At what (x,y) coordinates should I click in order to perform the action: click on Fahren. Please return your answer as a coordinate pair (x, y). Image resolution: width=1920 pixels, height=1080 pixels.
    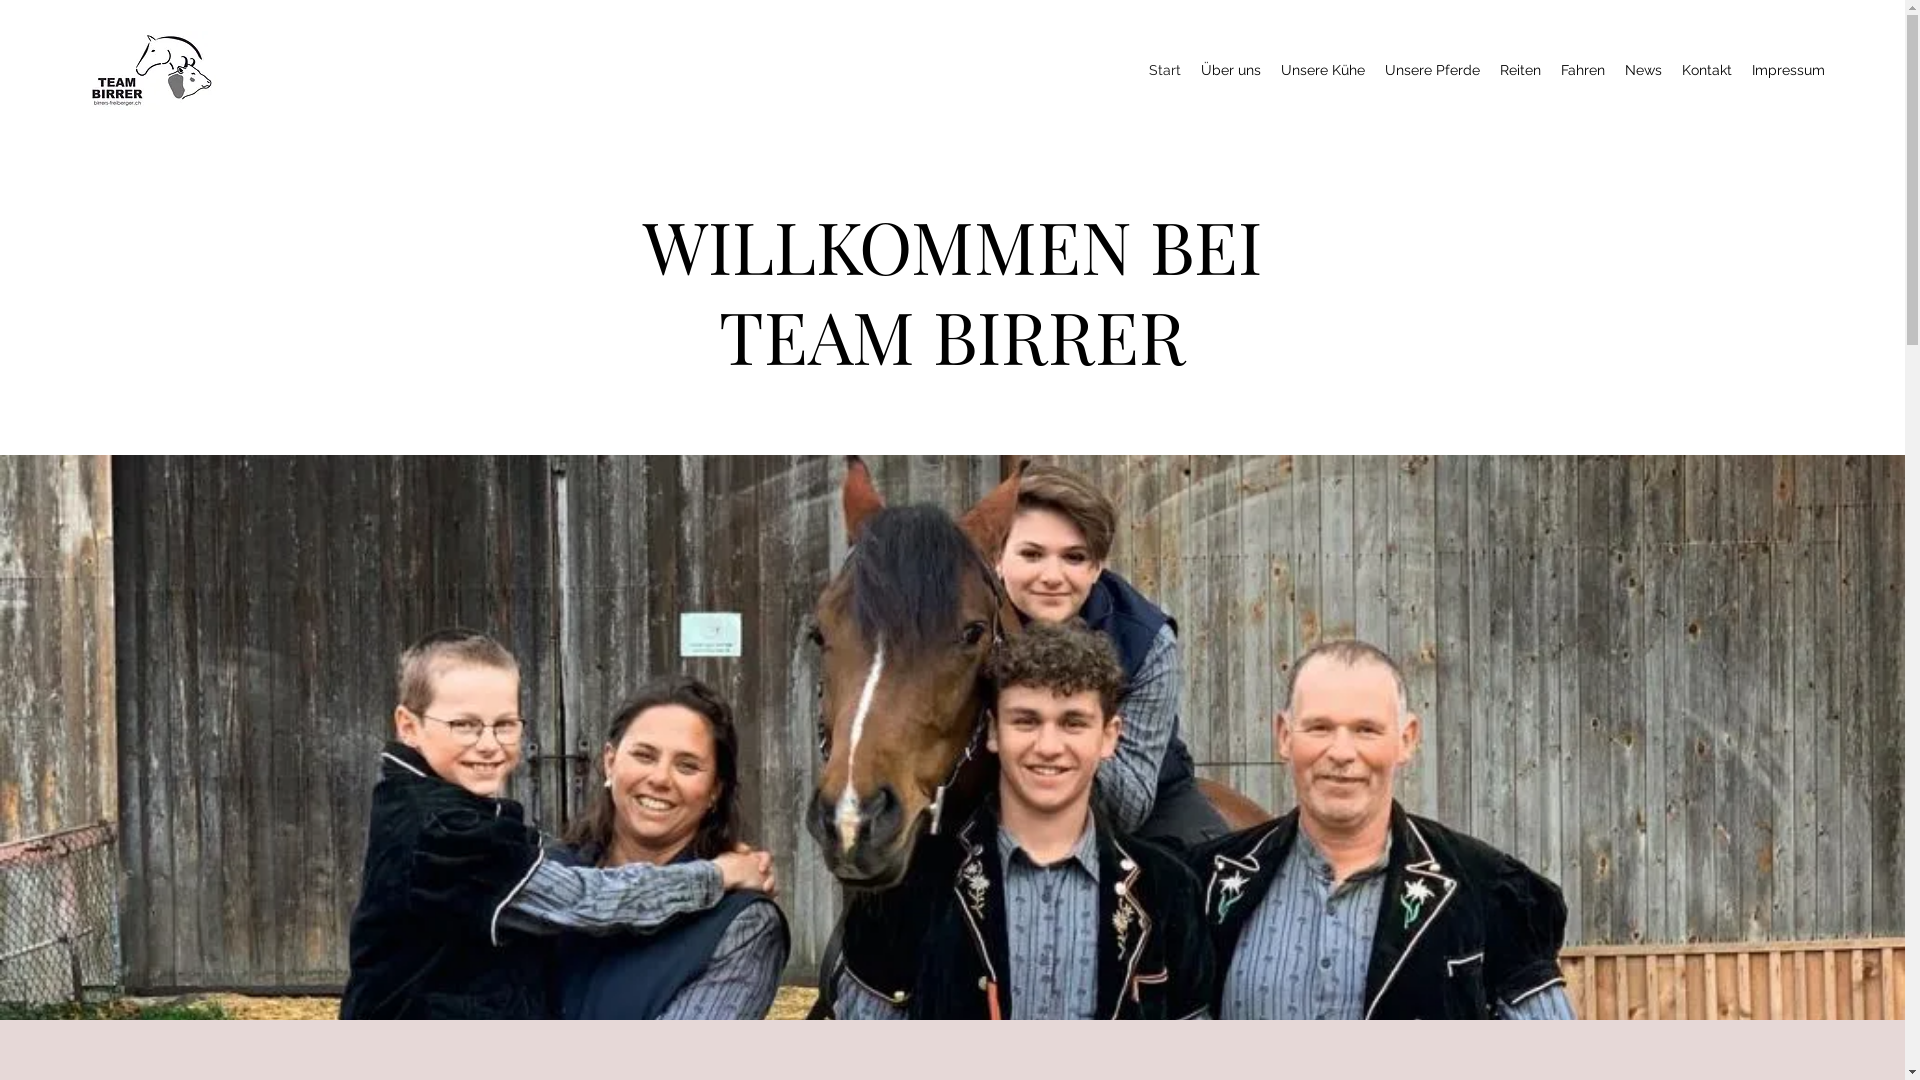
    Looking at the image, I should click on (1583, 70).